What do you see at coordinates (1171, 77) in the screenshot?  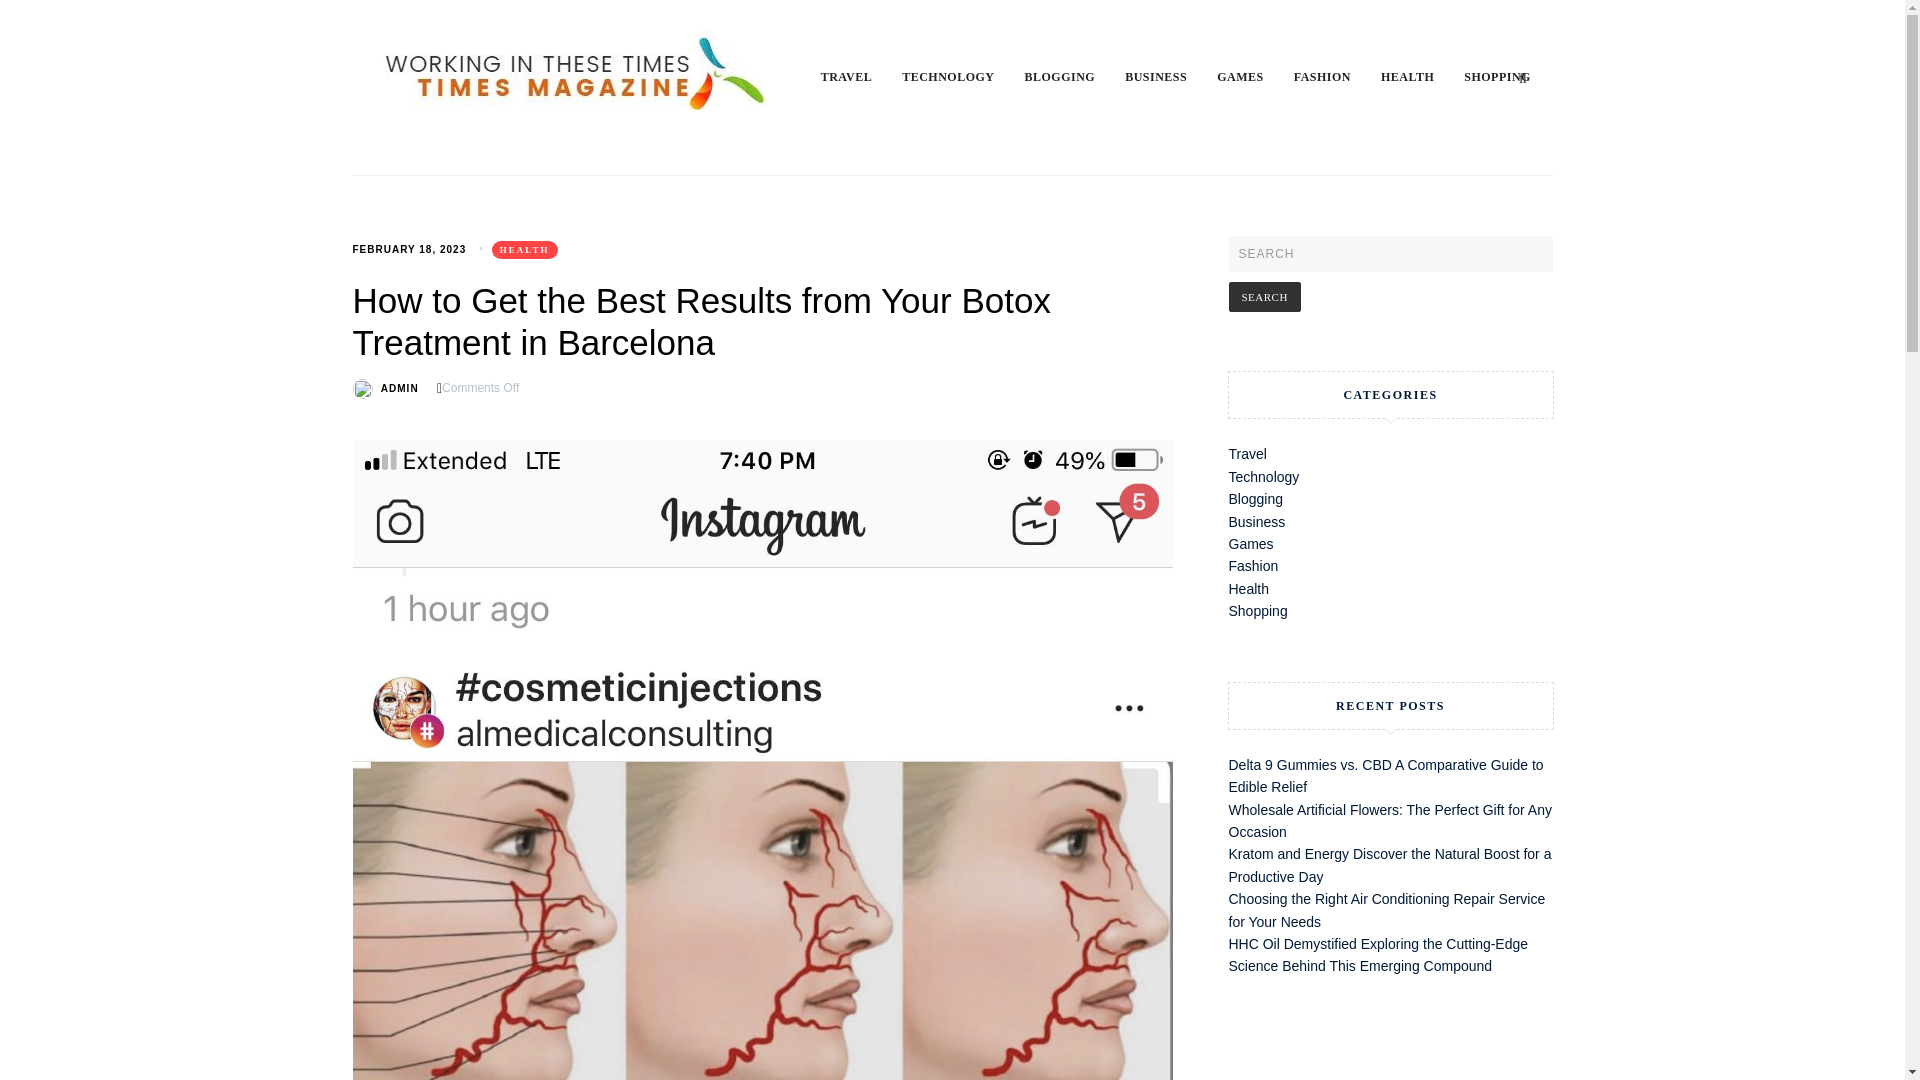 I see `BUSINESS` at bounding box center [1171, 77].